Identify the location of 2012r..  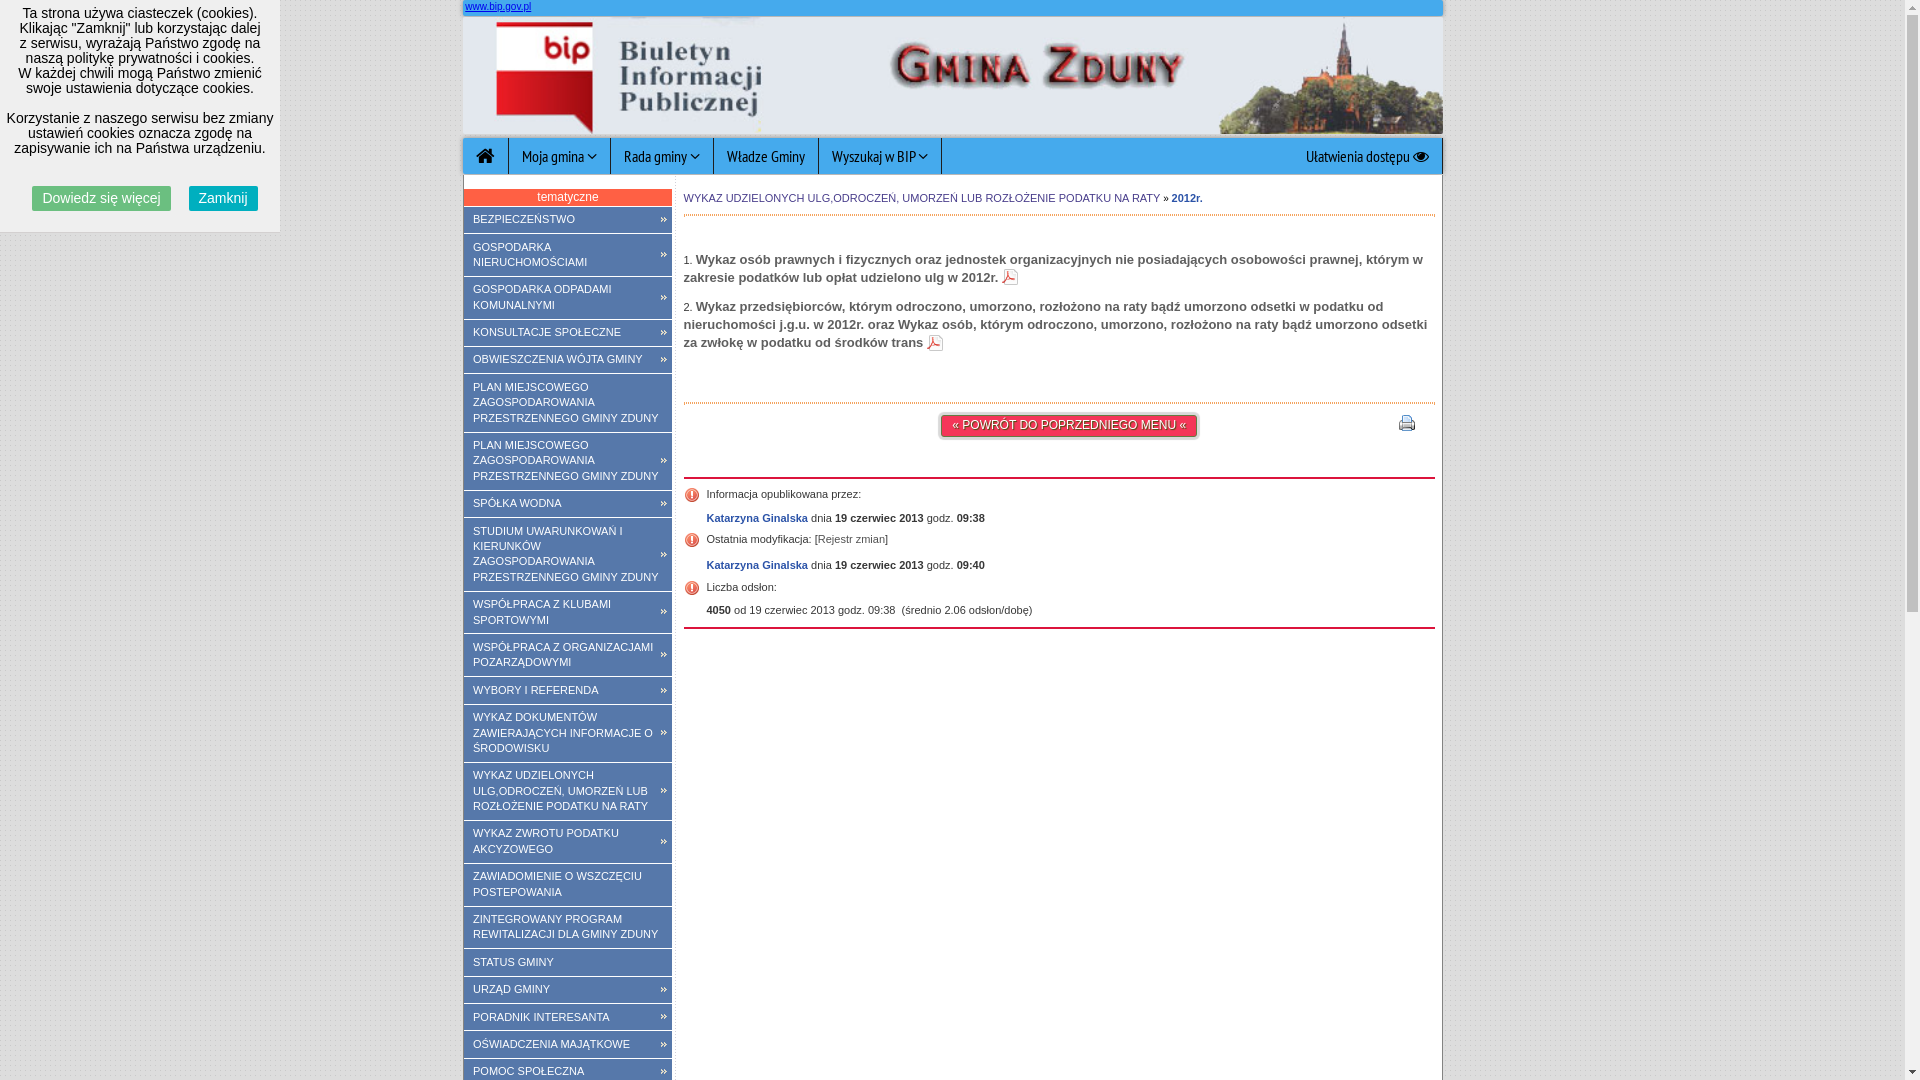
(1188, 198).